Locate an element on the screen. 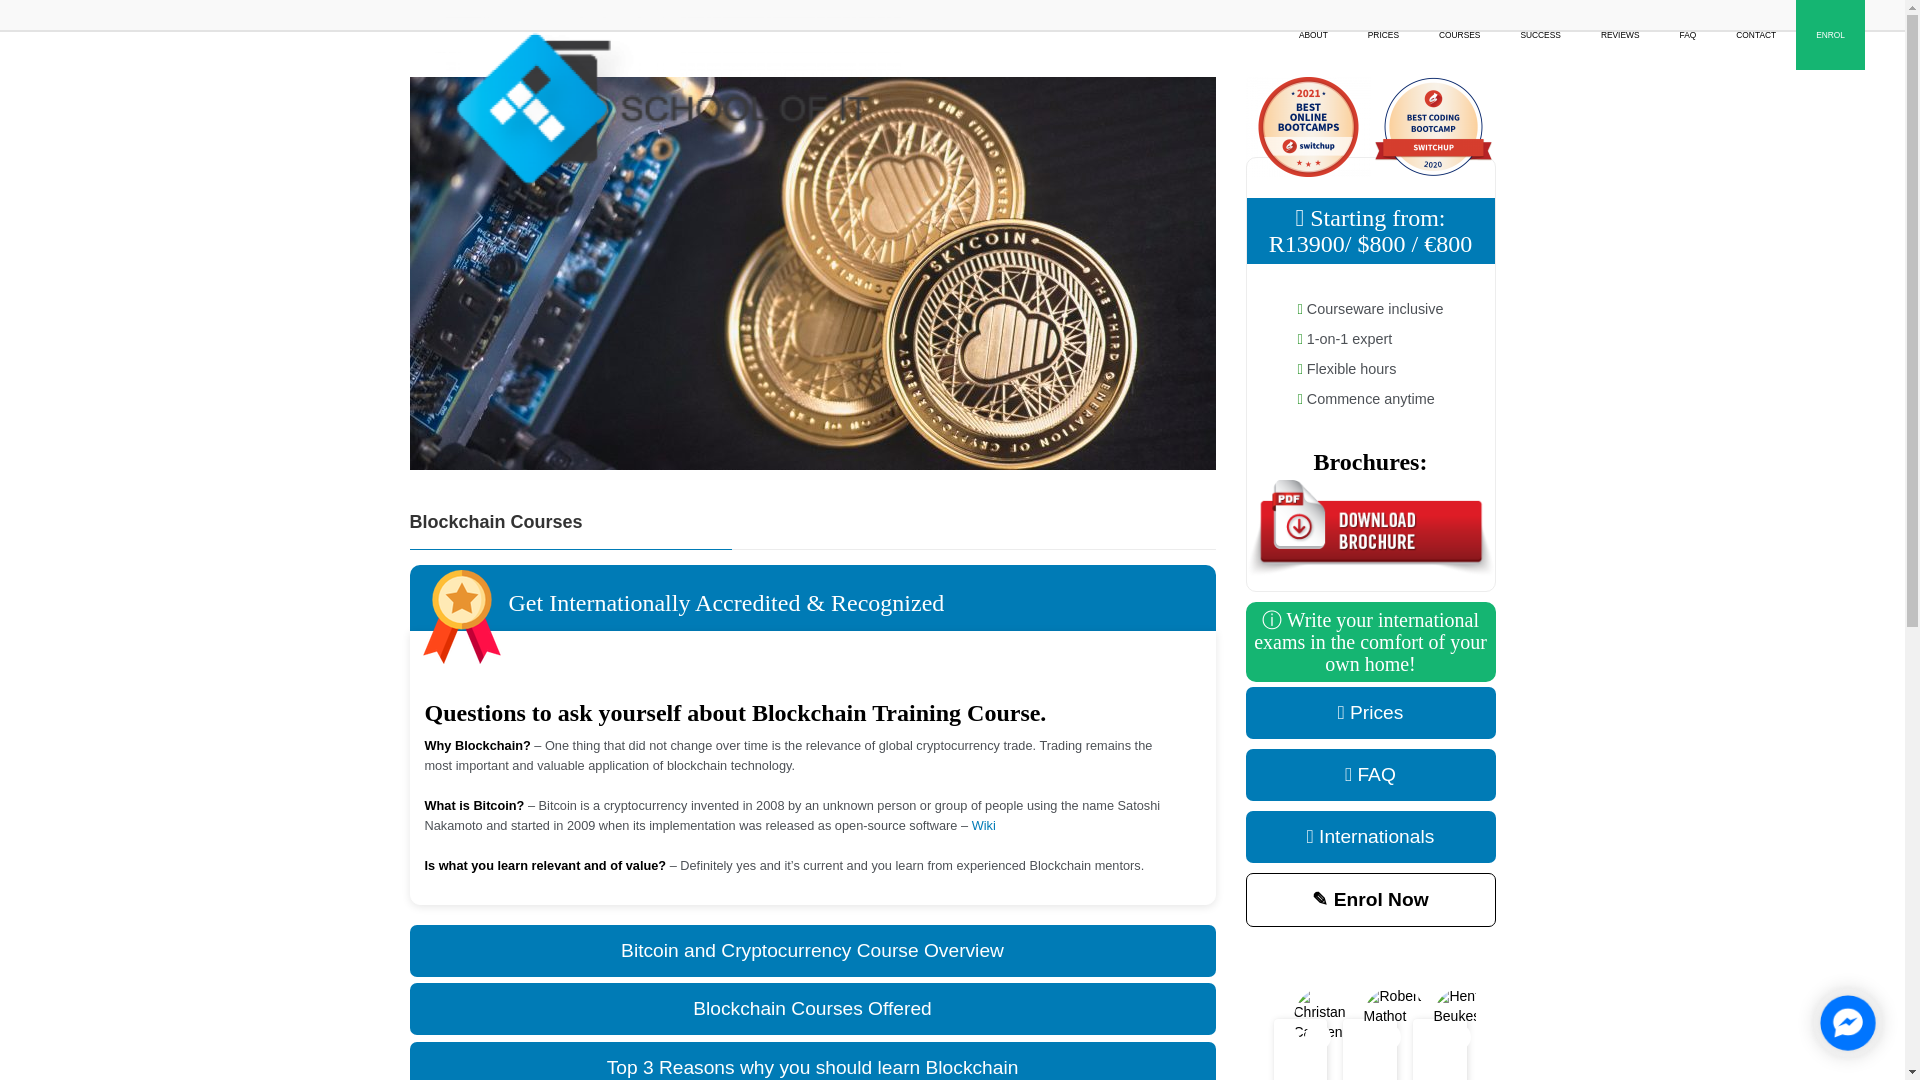 Image resolution: width=1920 pixels, height=1080 pixels. SUCCESS is located at coordinates (1540, 35).